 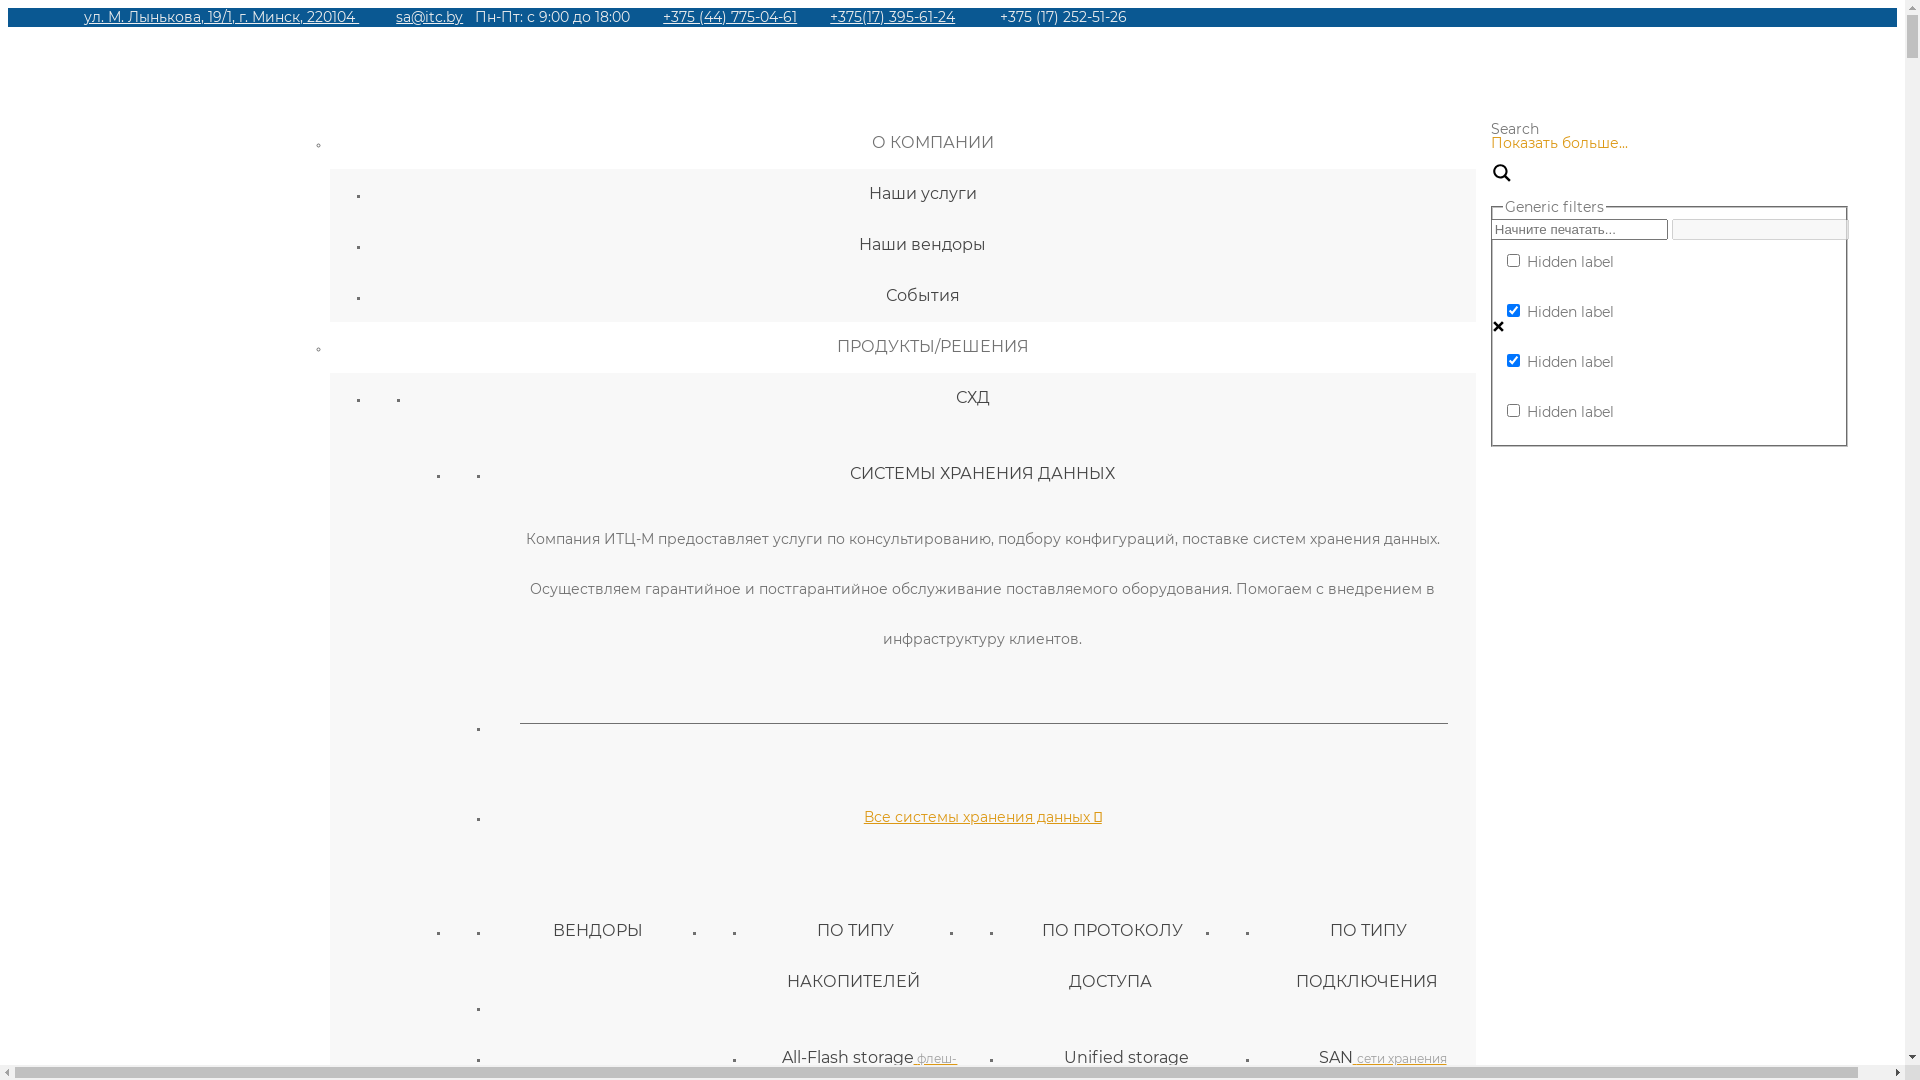 What do you see at coordinates (730, 17) in the screenshot?
I see `+375 (44) 775-04-61` at bounding box center [730, 17].